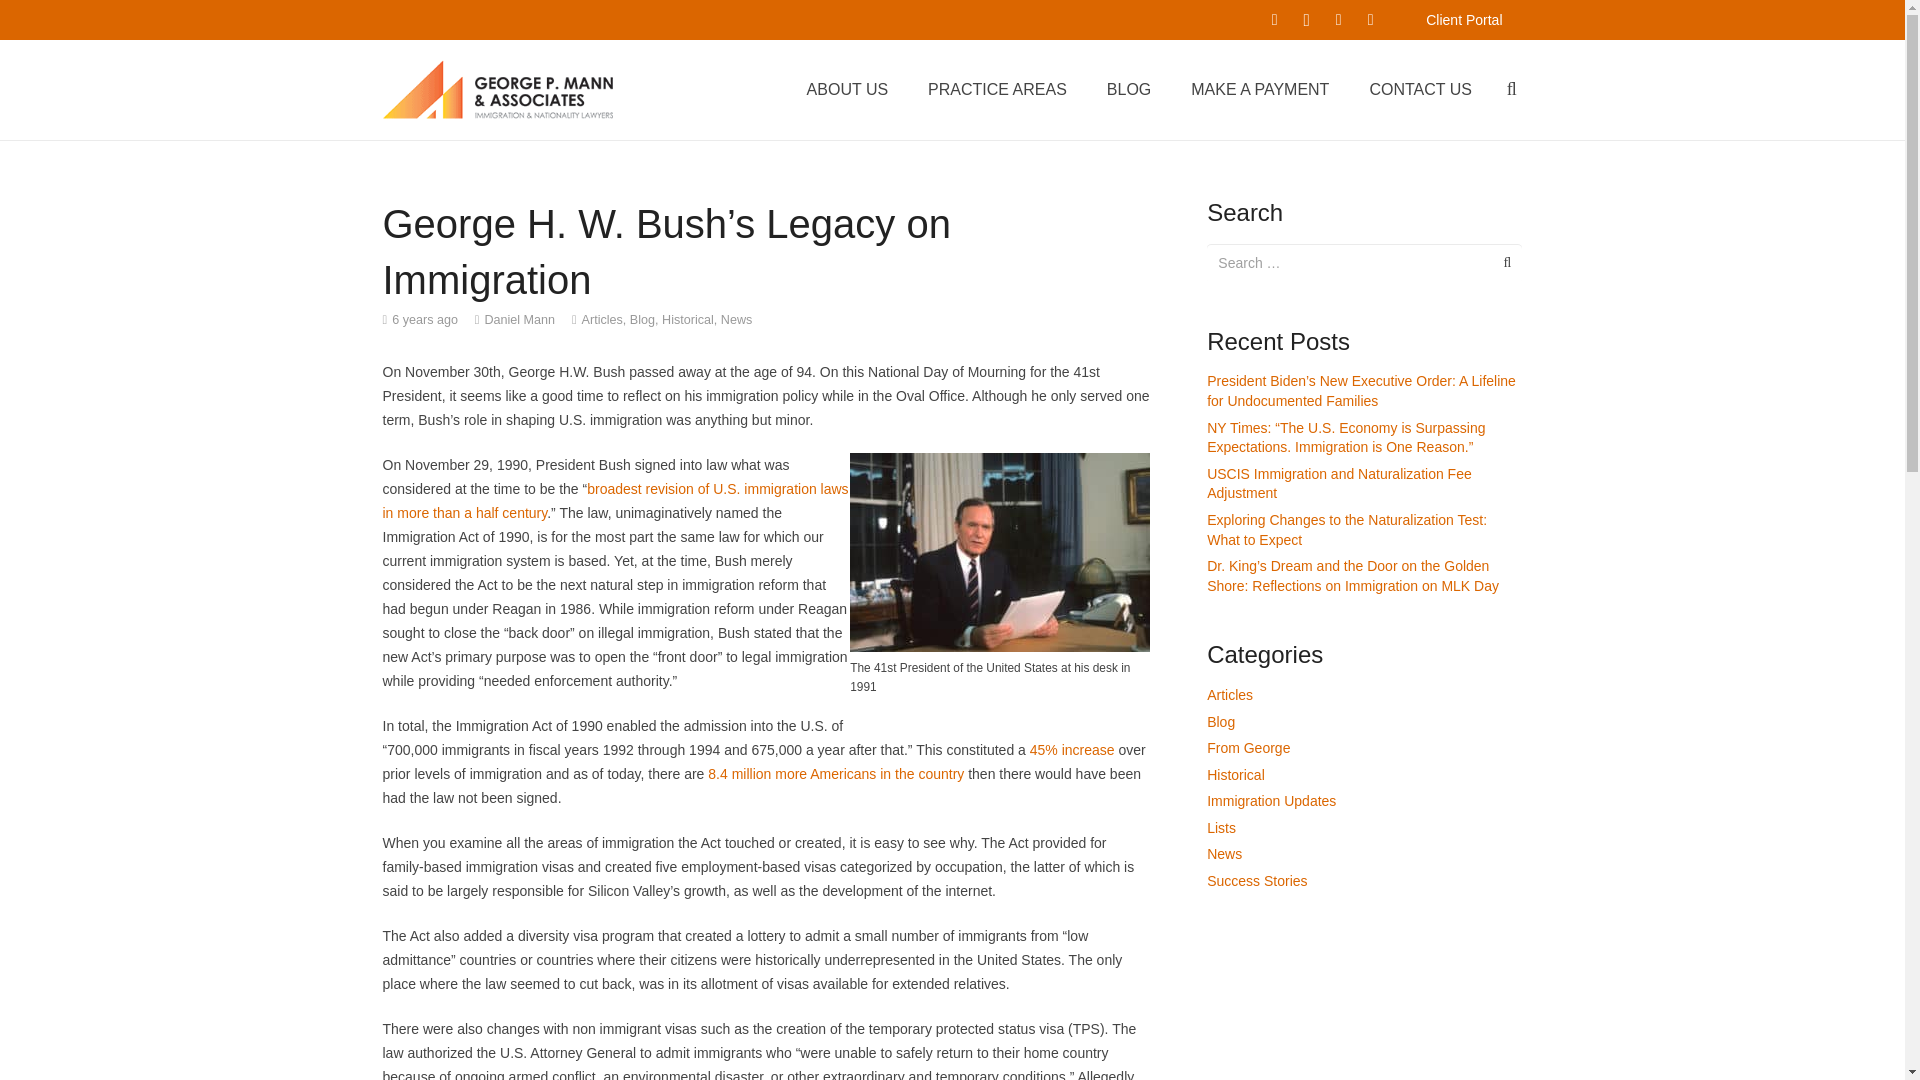 This screenshot has height=1080, width=1920. I want to click on Facebook, so click(1274, 20).